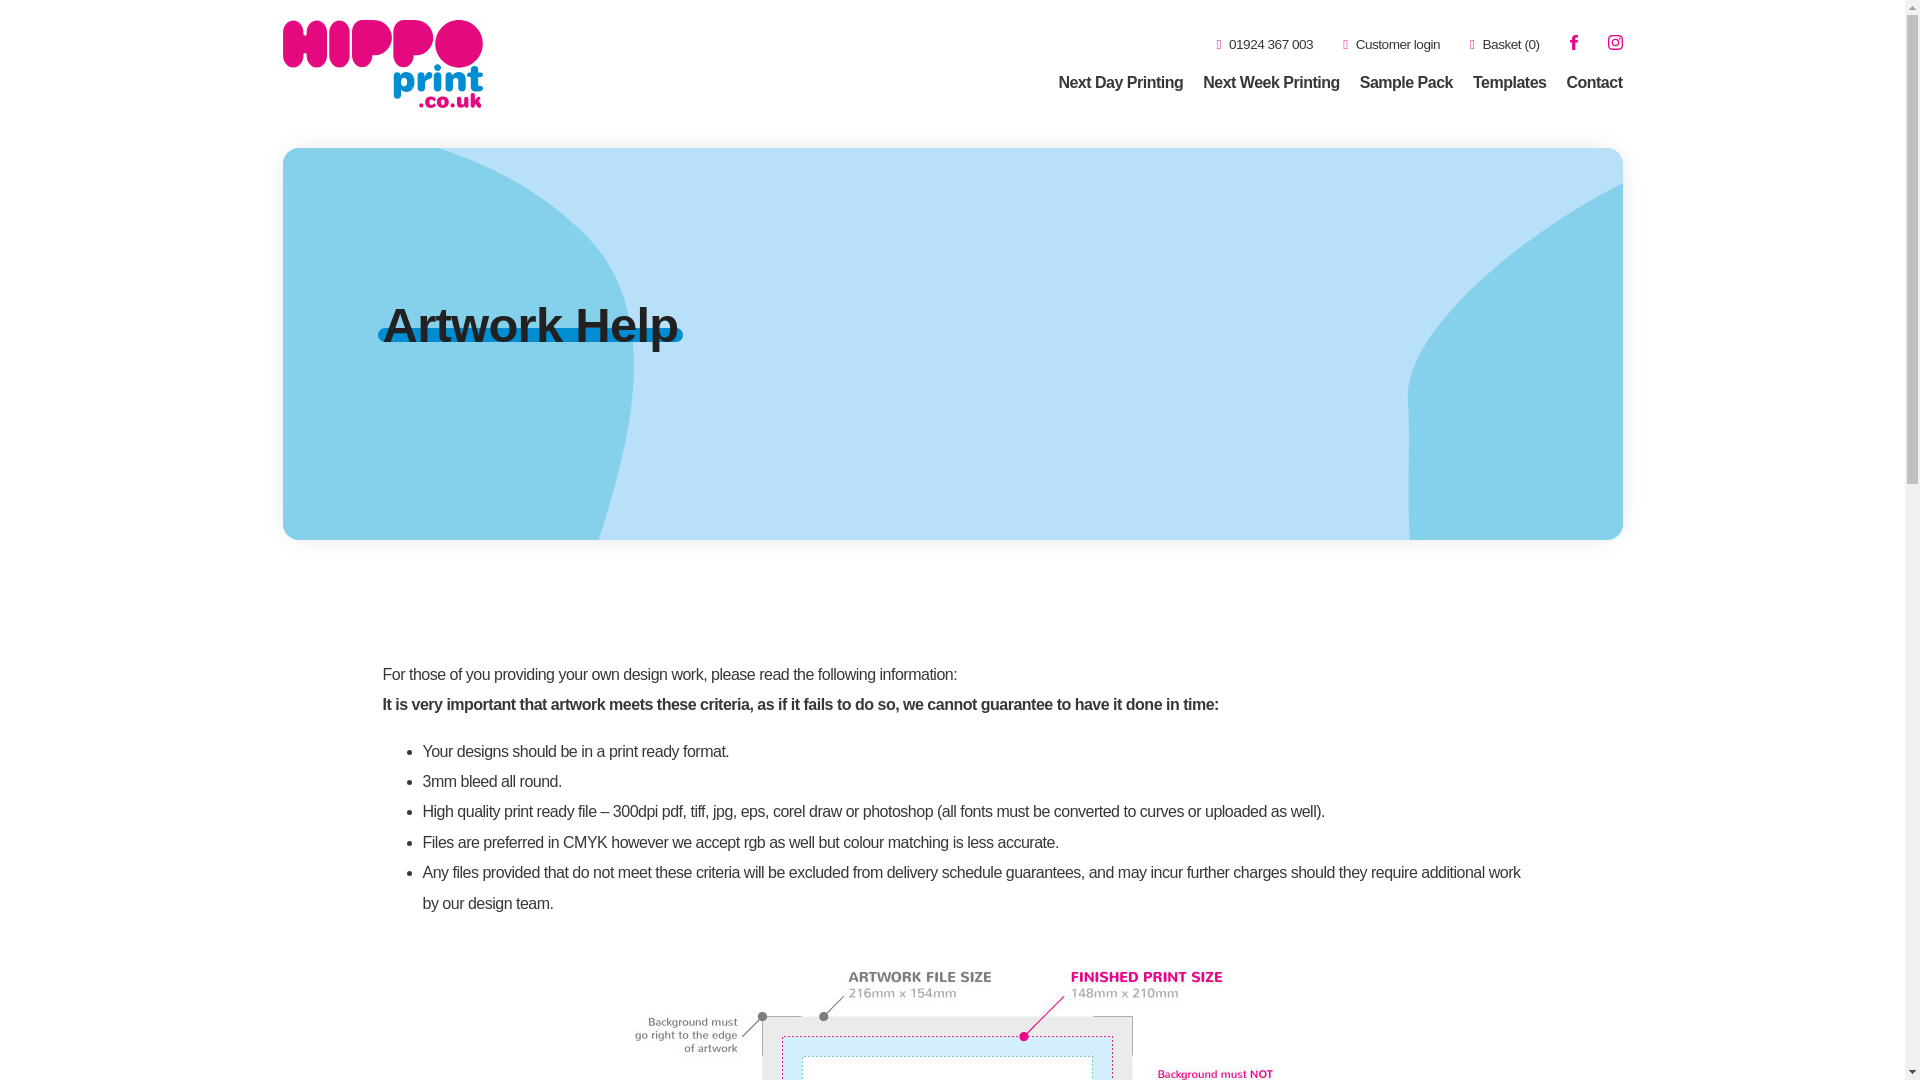 The width and height of the screenshot is (1920, 1080). What do you see at coordinates (1120, 82) in the screenshot?
I see `Next Day Printing` at bounding box center [1120, 82].